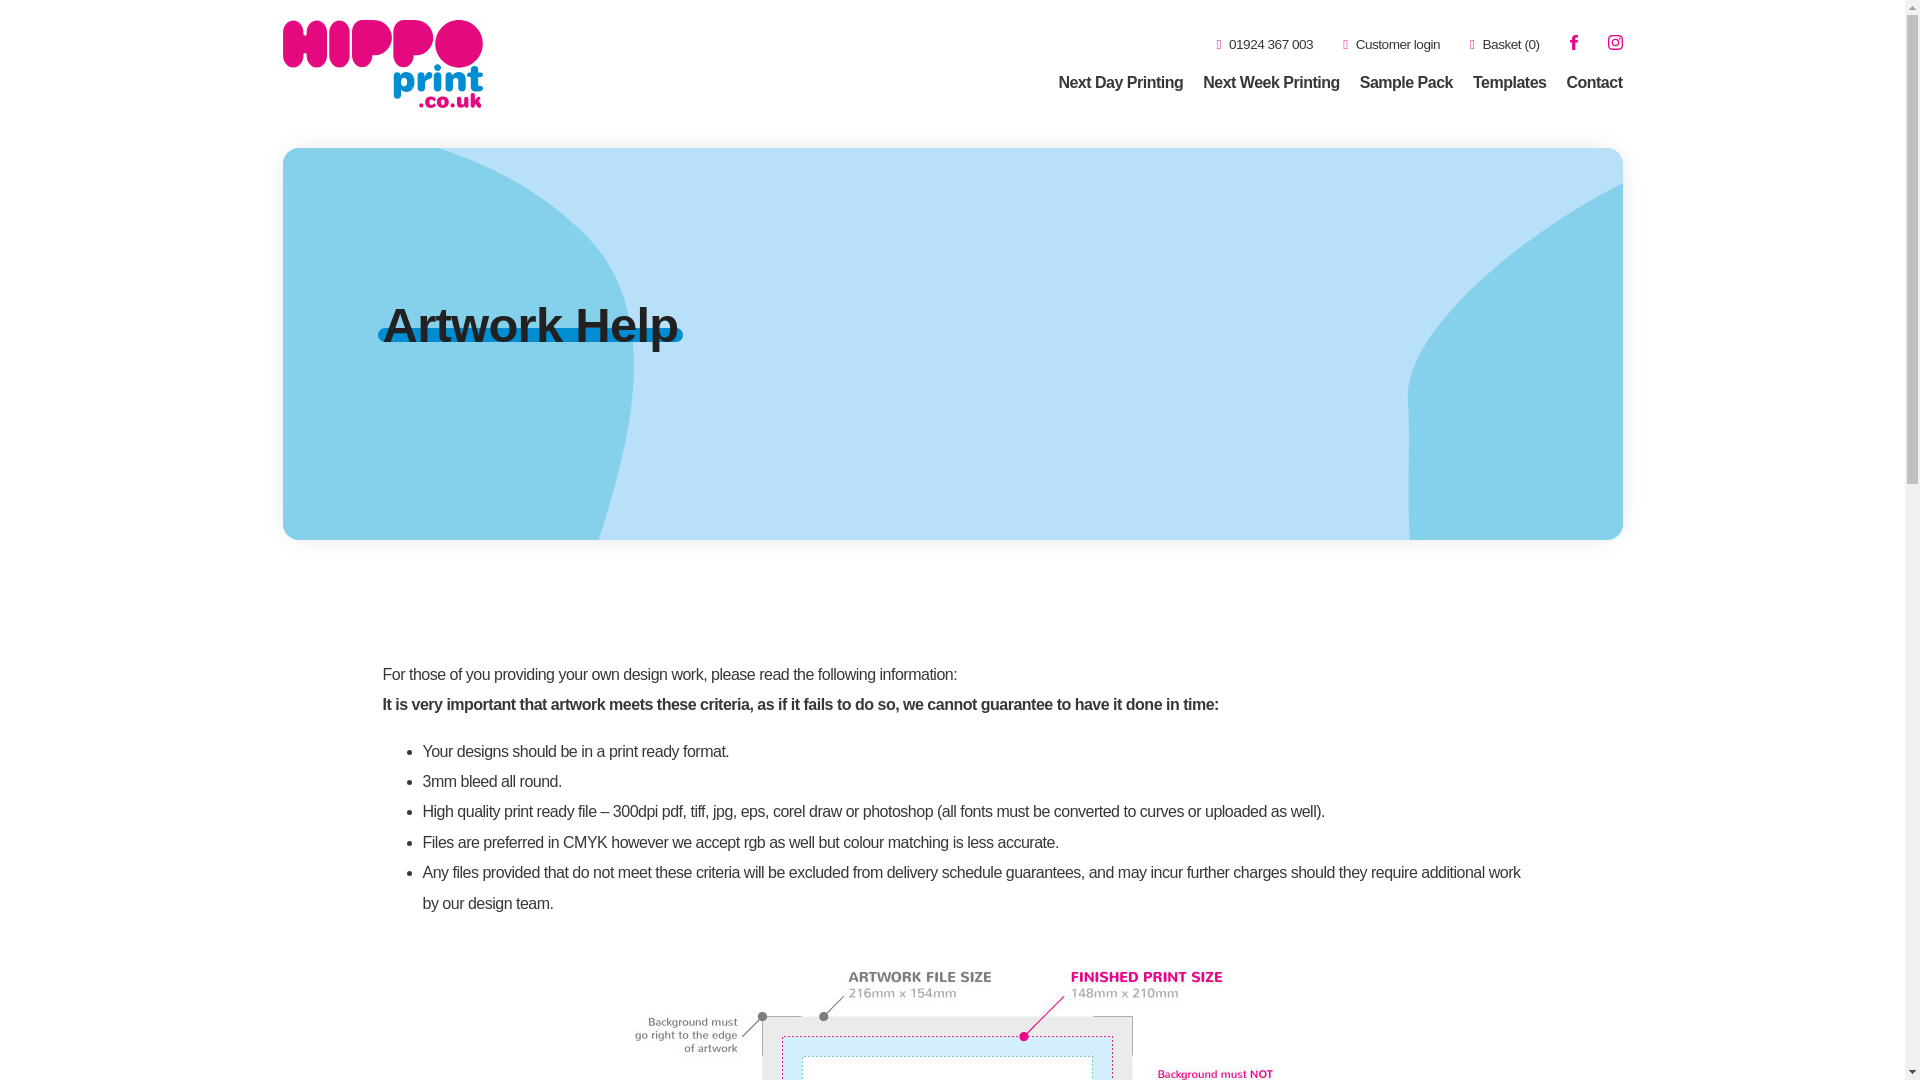 The width and height of the screenshot is (1920, 1080). What do you see at coordinates (1120, 82) in the screenshot?
I see `Next Day Printing` at bounding box center [1120, 82].